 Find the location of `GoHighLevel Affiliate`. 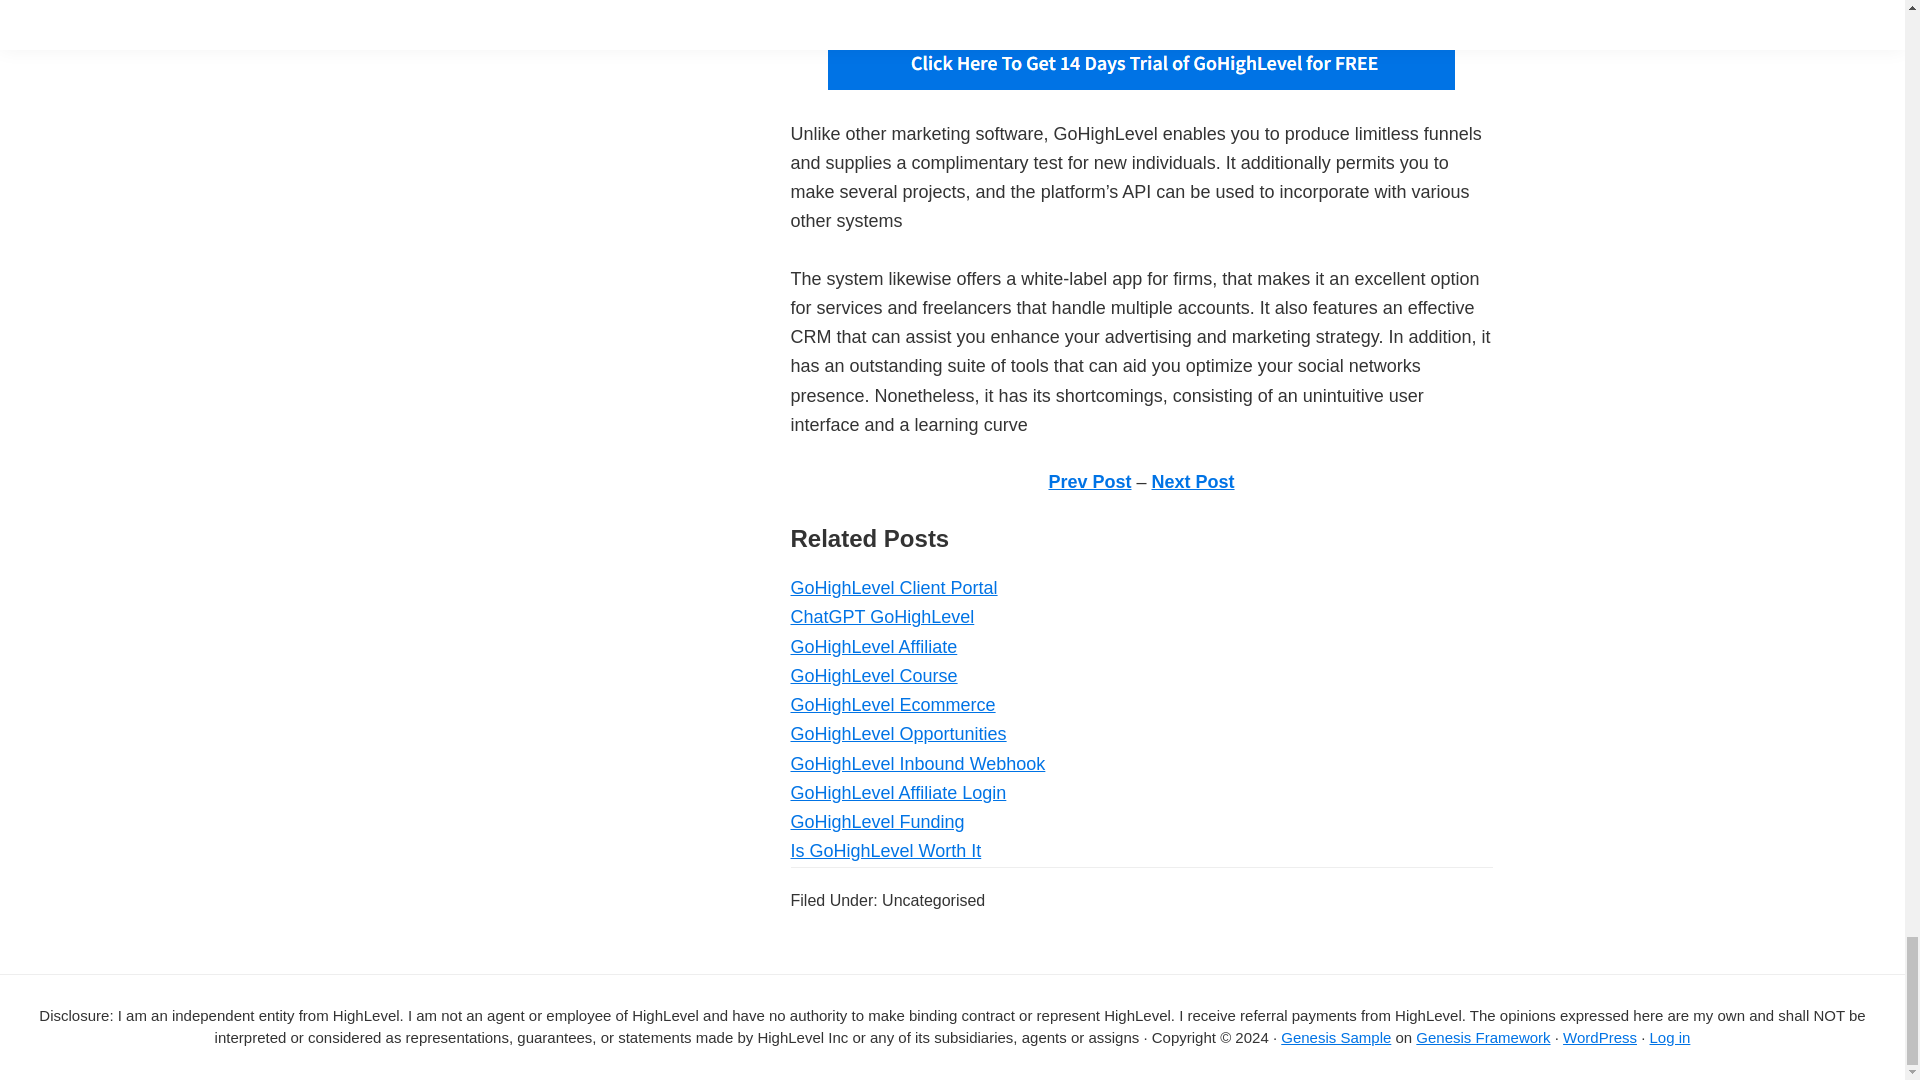

GoHighLevel Affiliate is located at coordinates (872, 646).